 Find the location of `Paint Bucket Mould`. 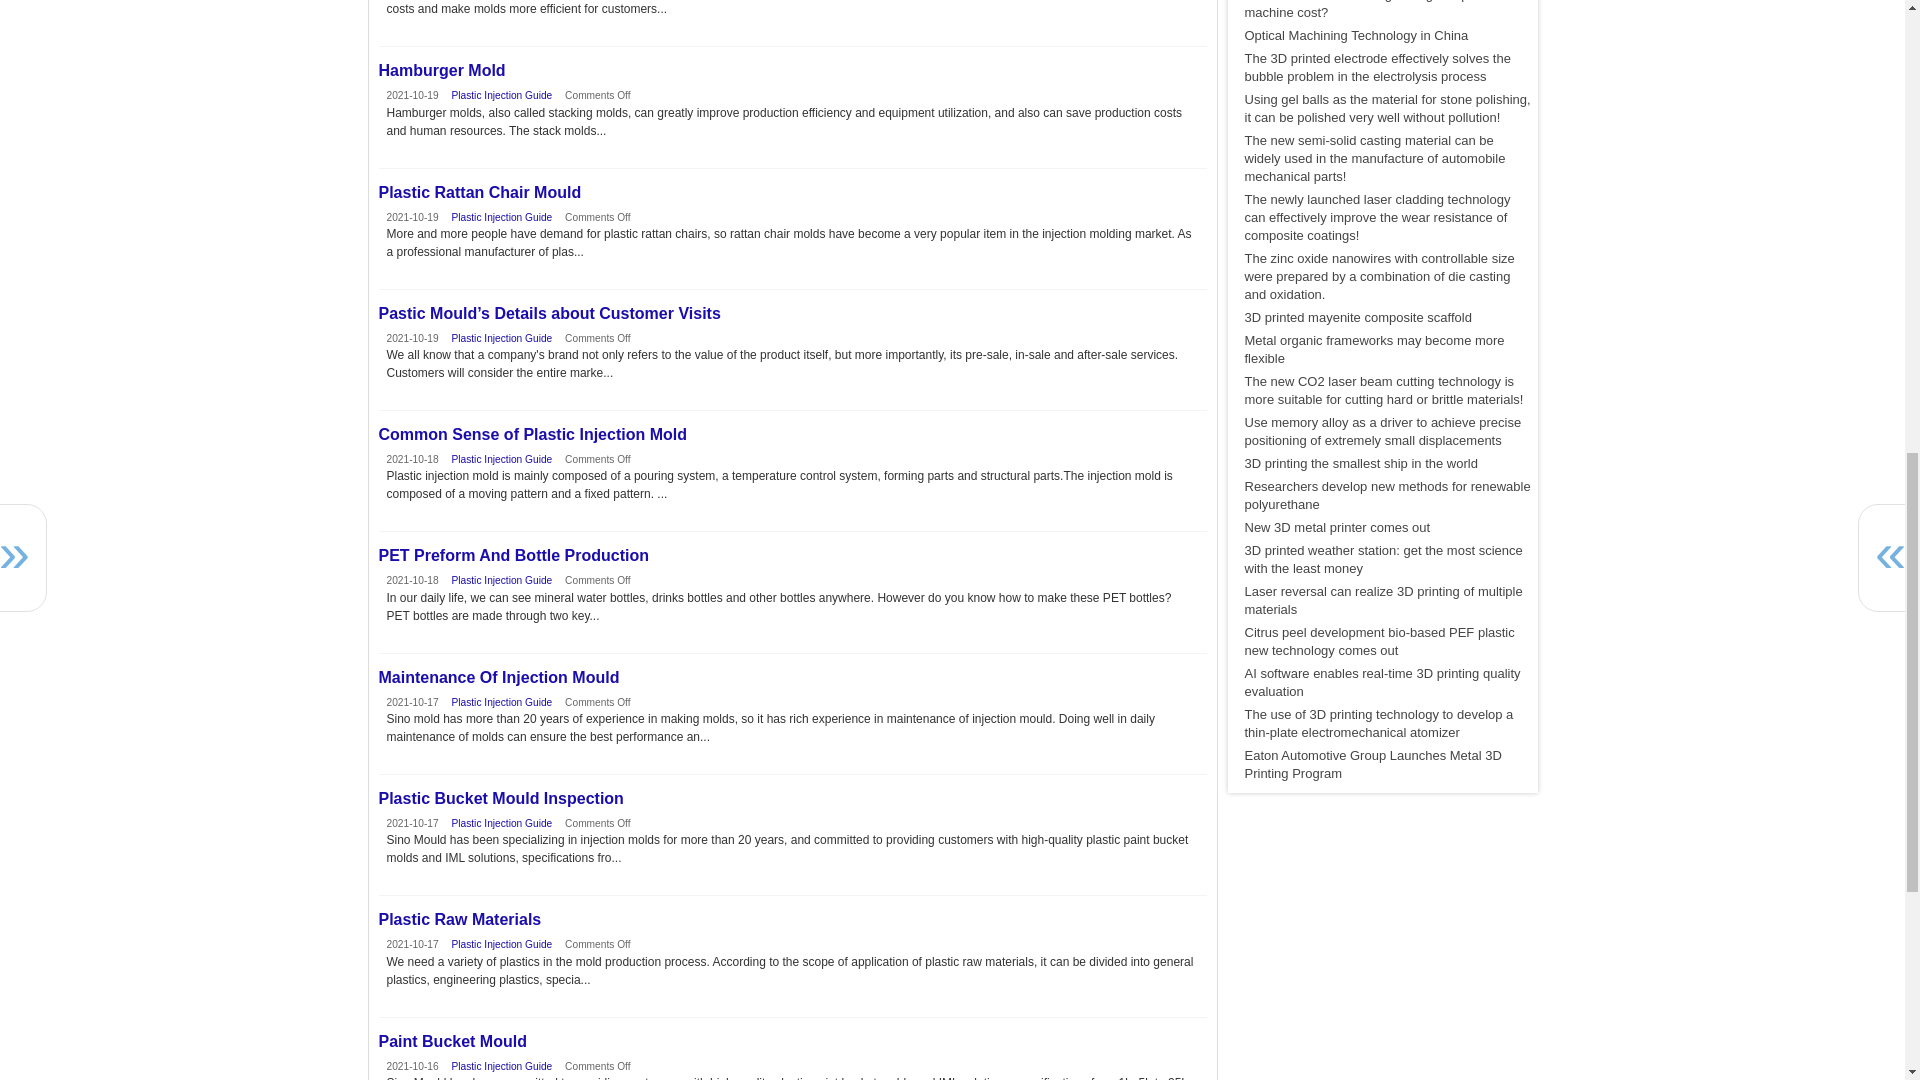

Paint Bucket Mould is located at coordinates (792, 1041).